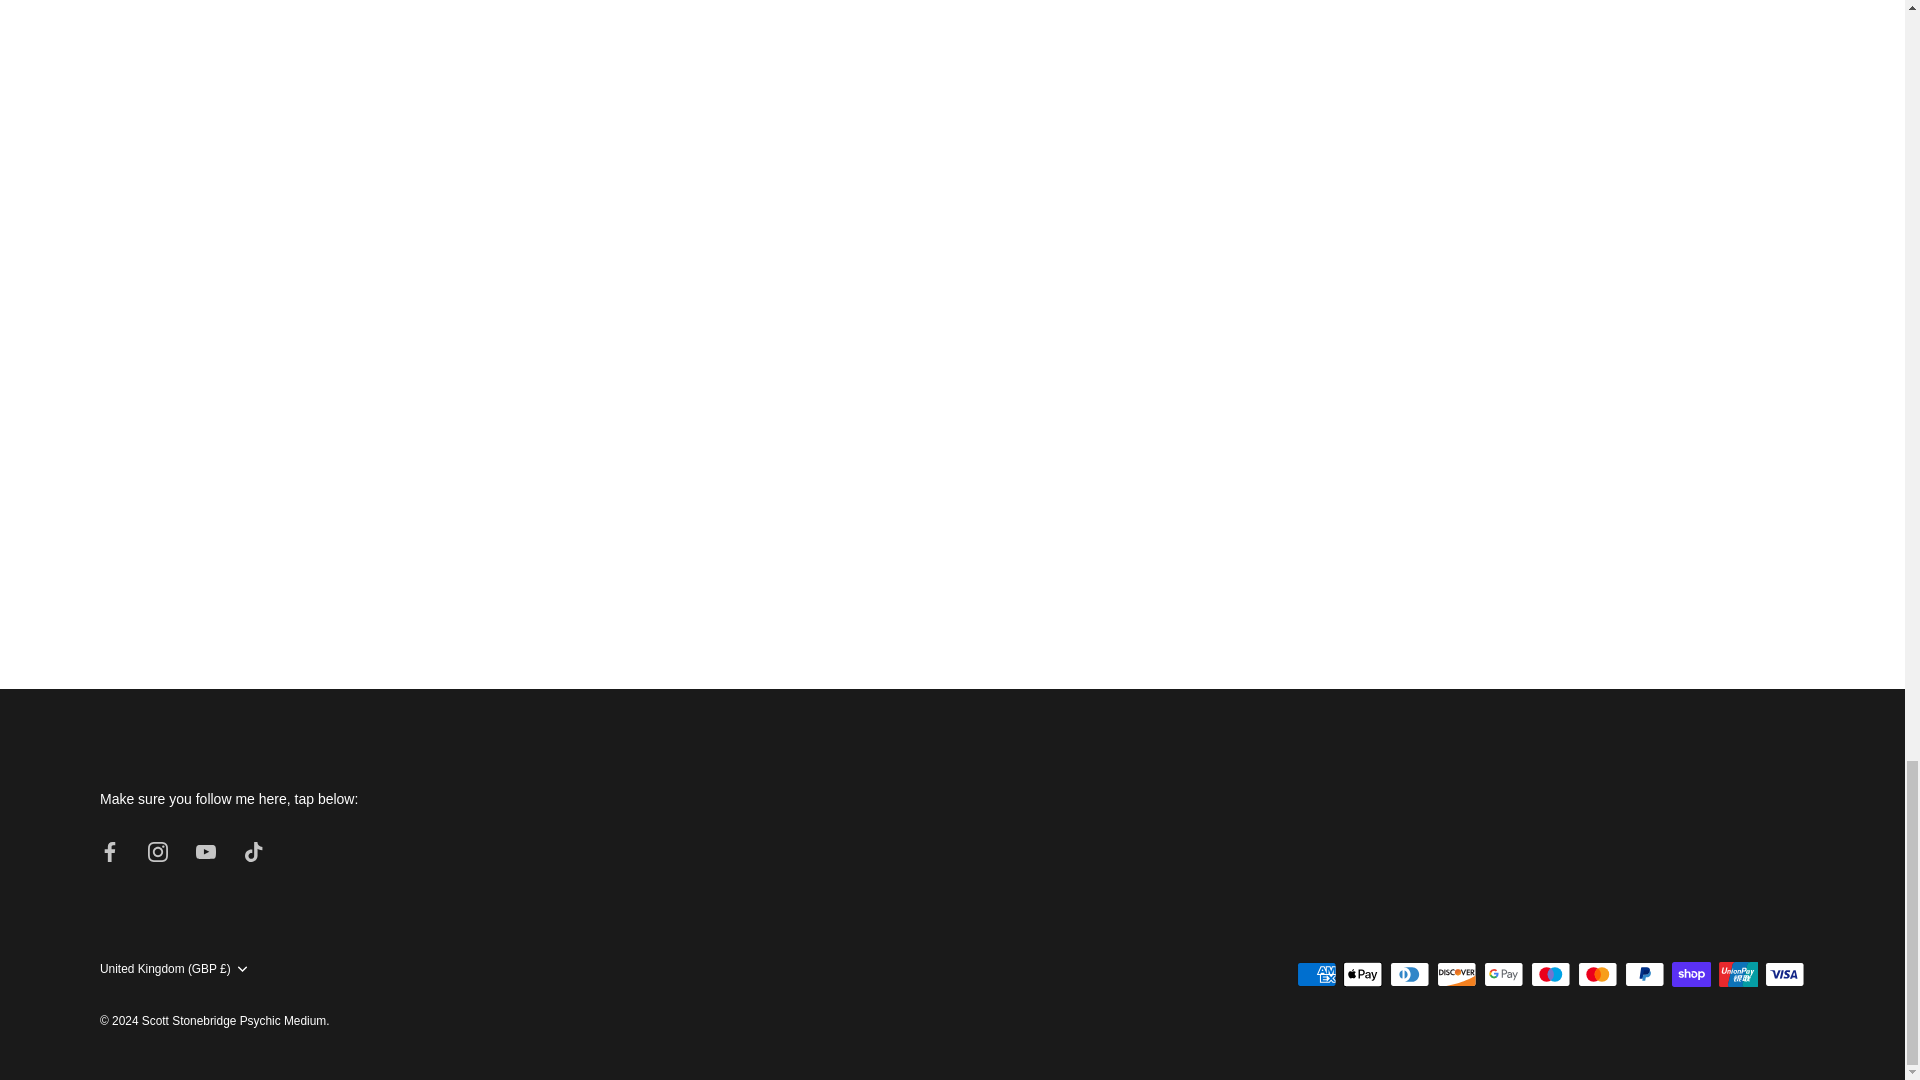  What do you see at coordinates (1784, 974) in the screenshot?
I see `Visa` at bounding box center [1784, 974].